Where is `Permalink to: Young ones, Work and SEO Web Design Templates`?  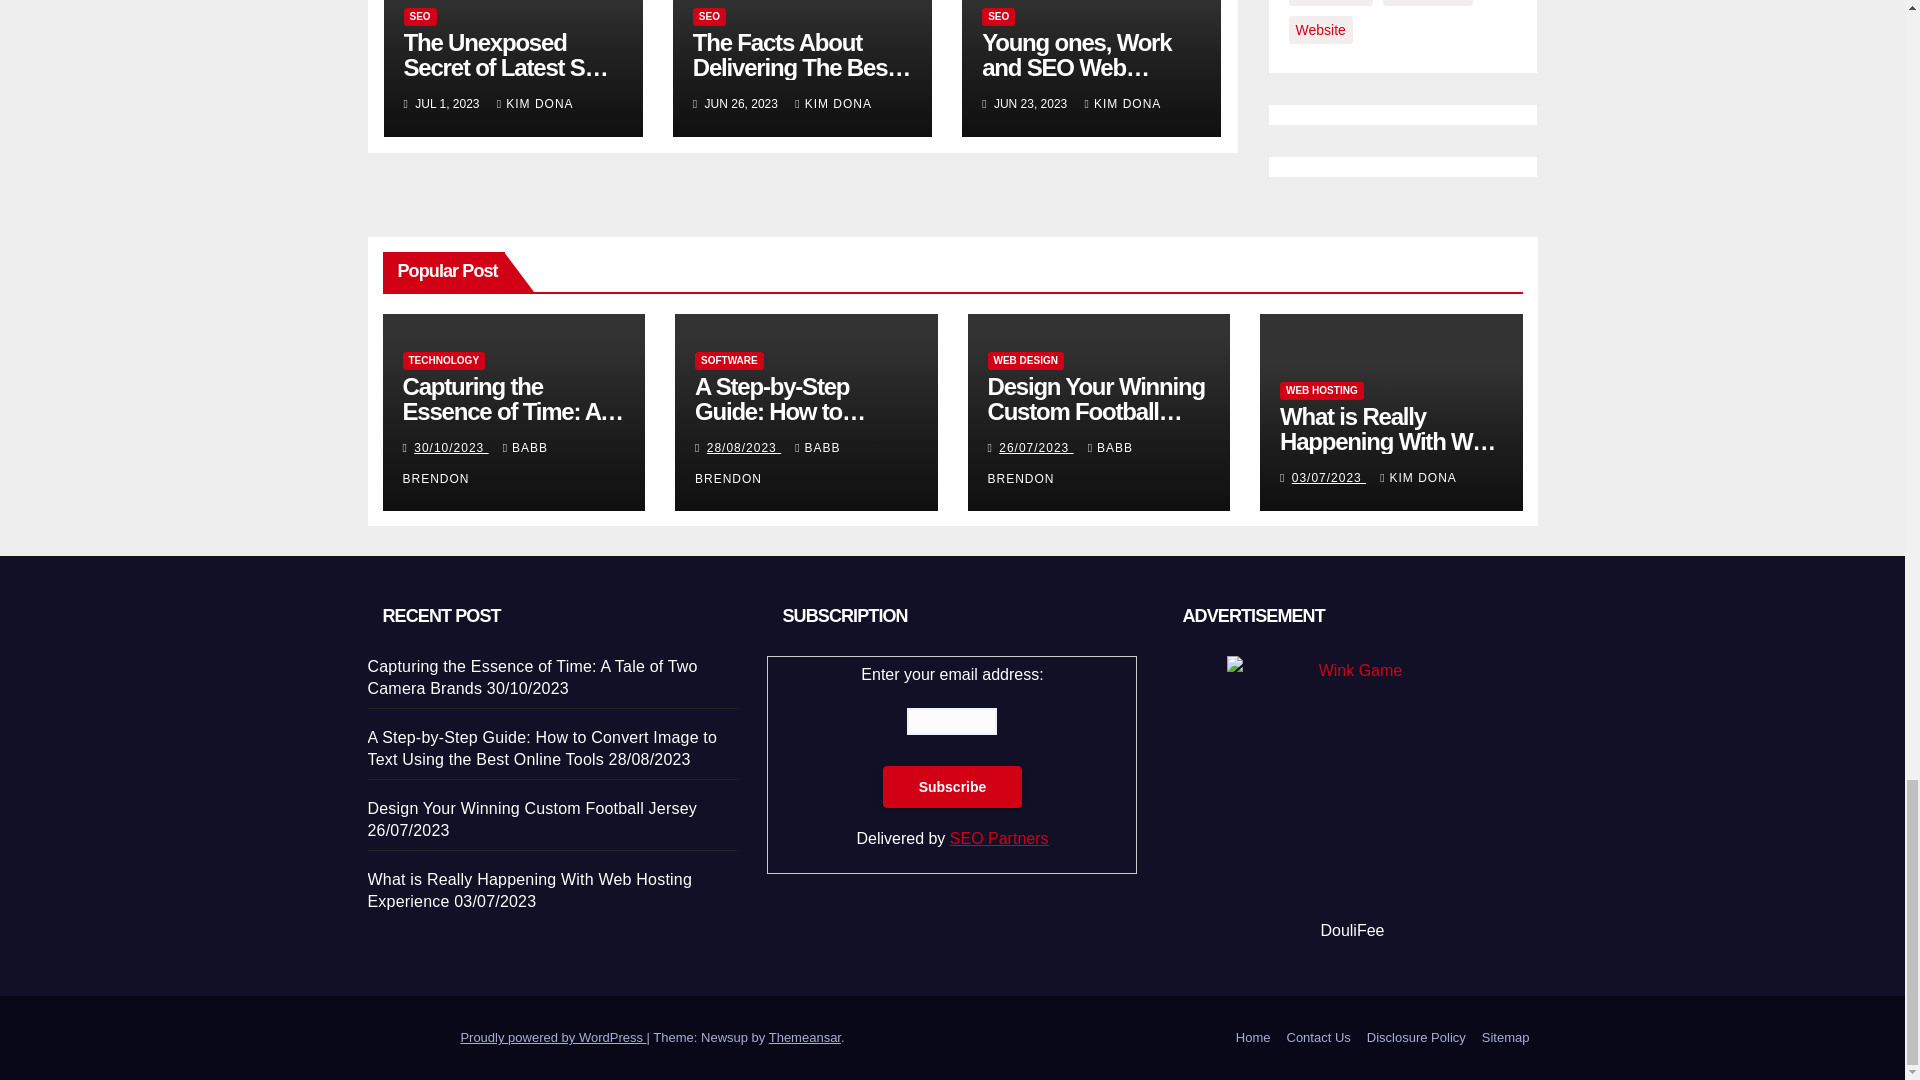 Permalink to: Young ones, Work and SEO Web Design Templates is located at coordinates (1076, 67).